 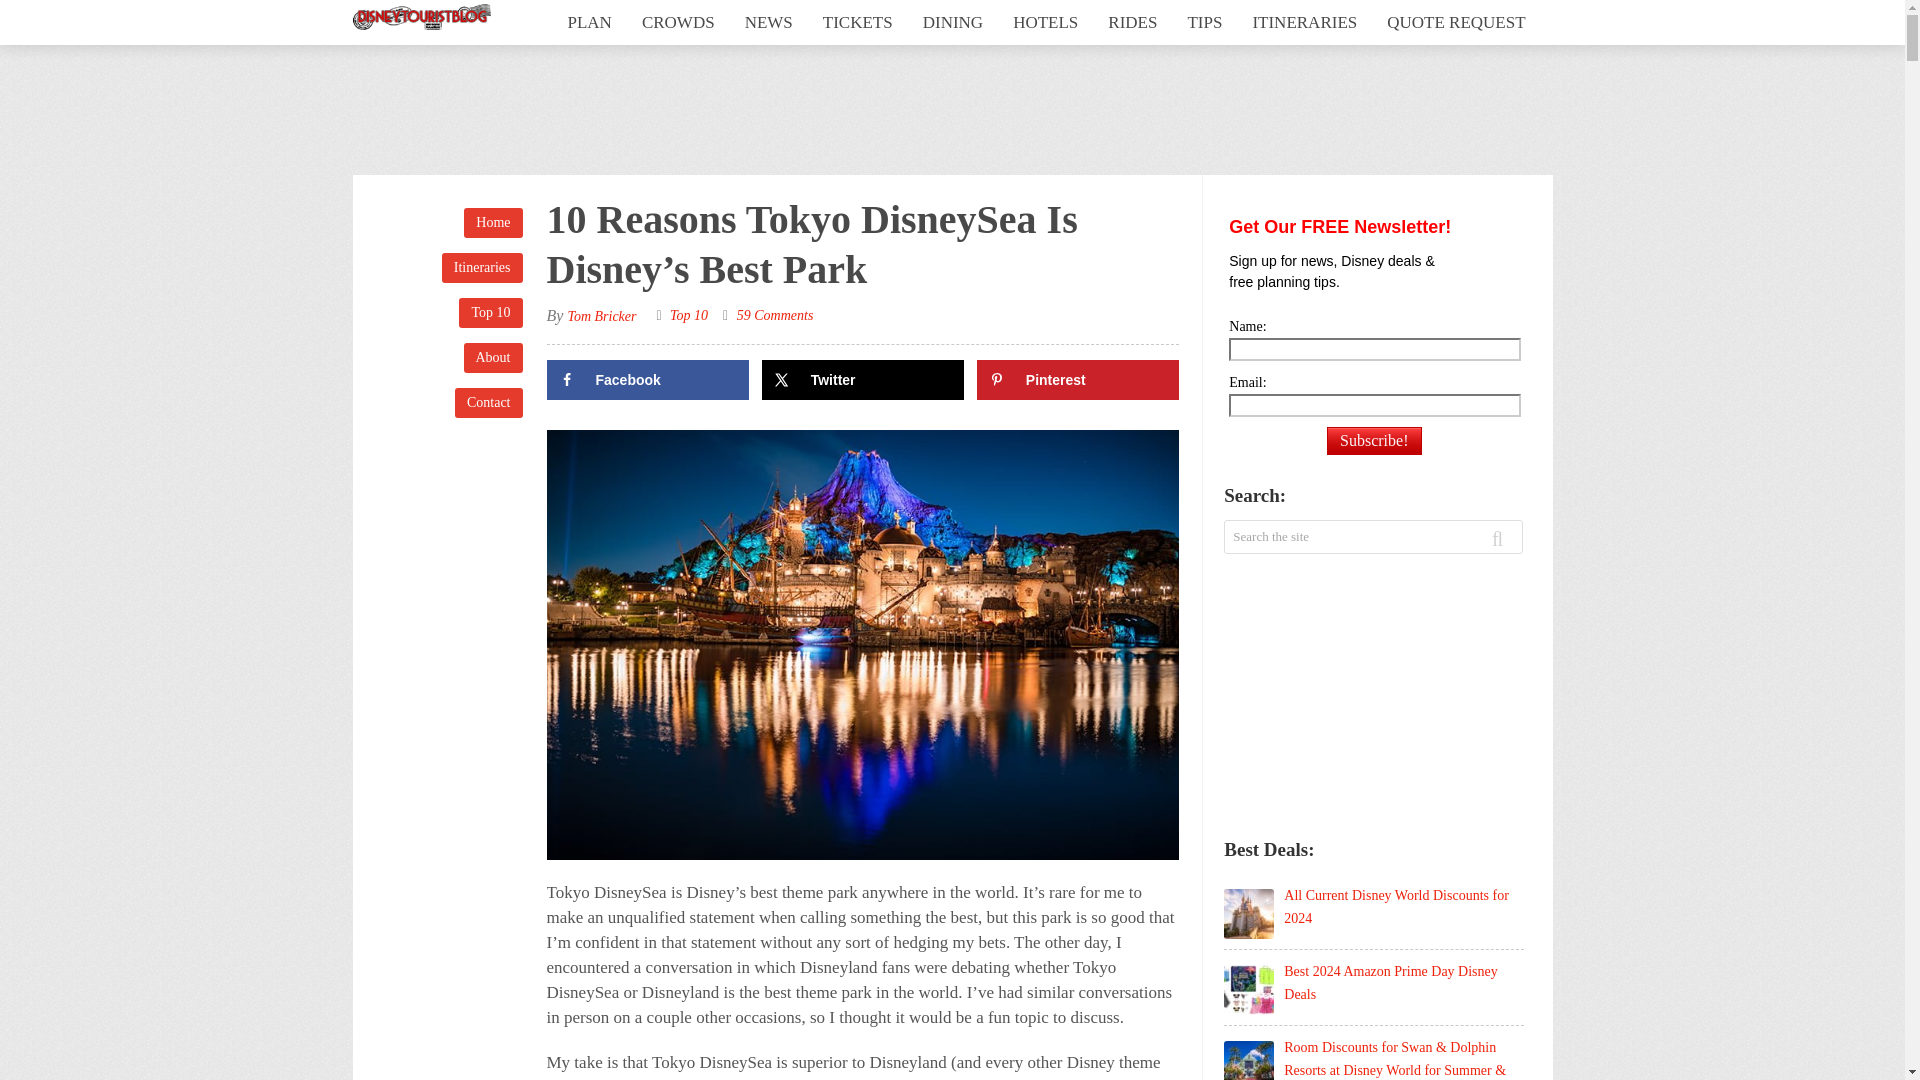 I want to click on About, so click(x=493, y=358).